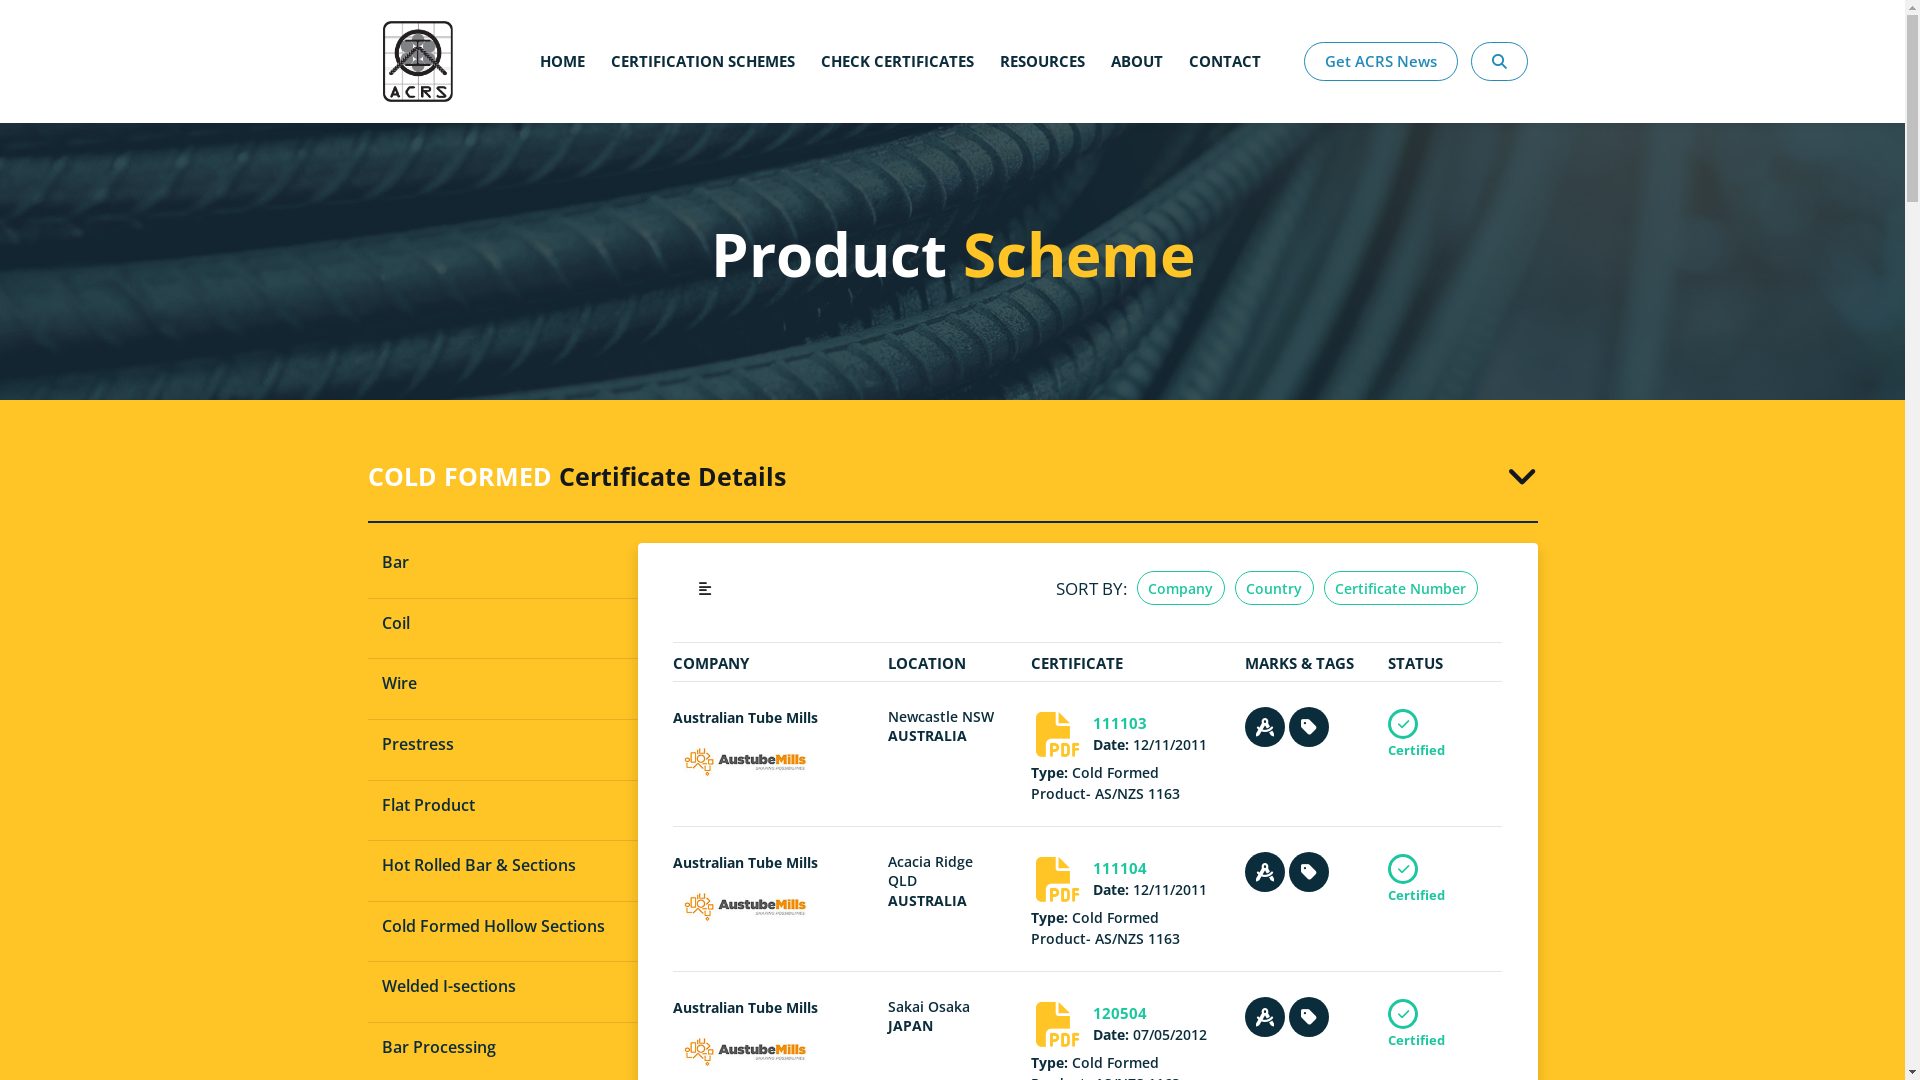 The width and height of the screenshot is (1920, 1080). I want to click on Company, so click(1181, 588).